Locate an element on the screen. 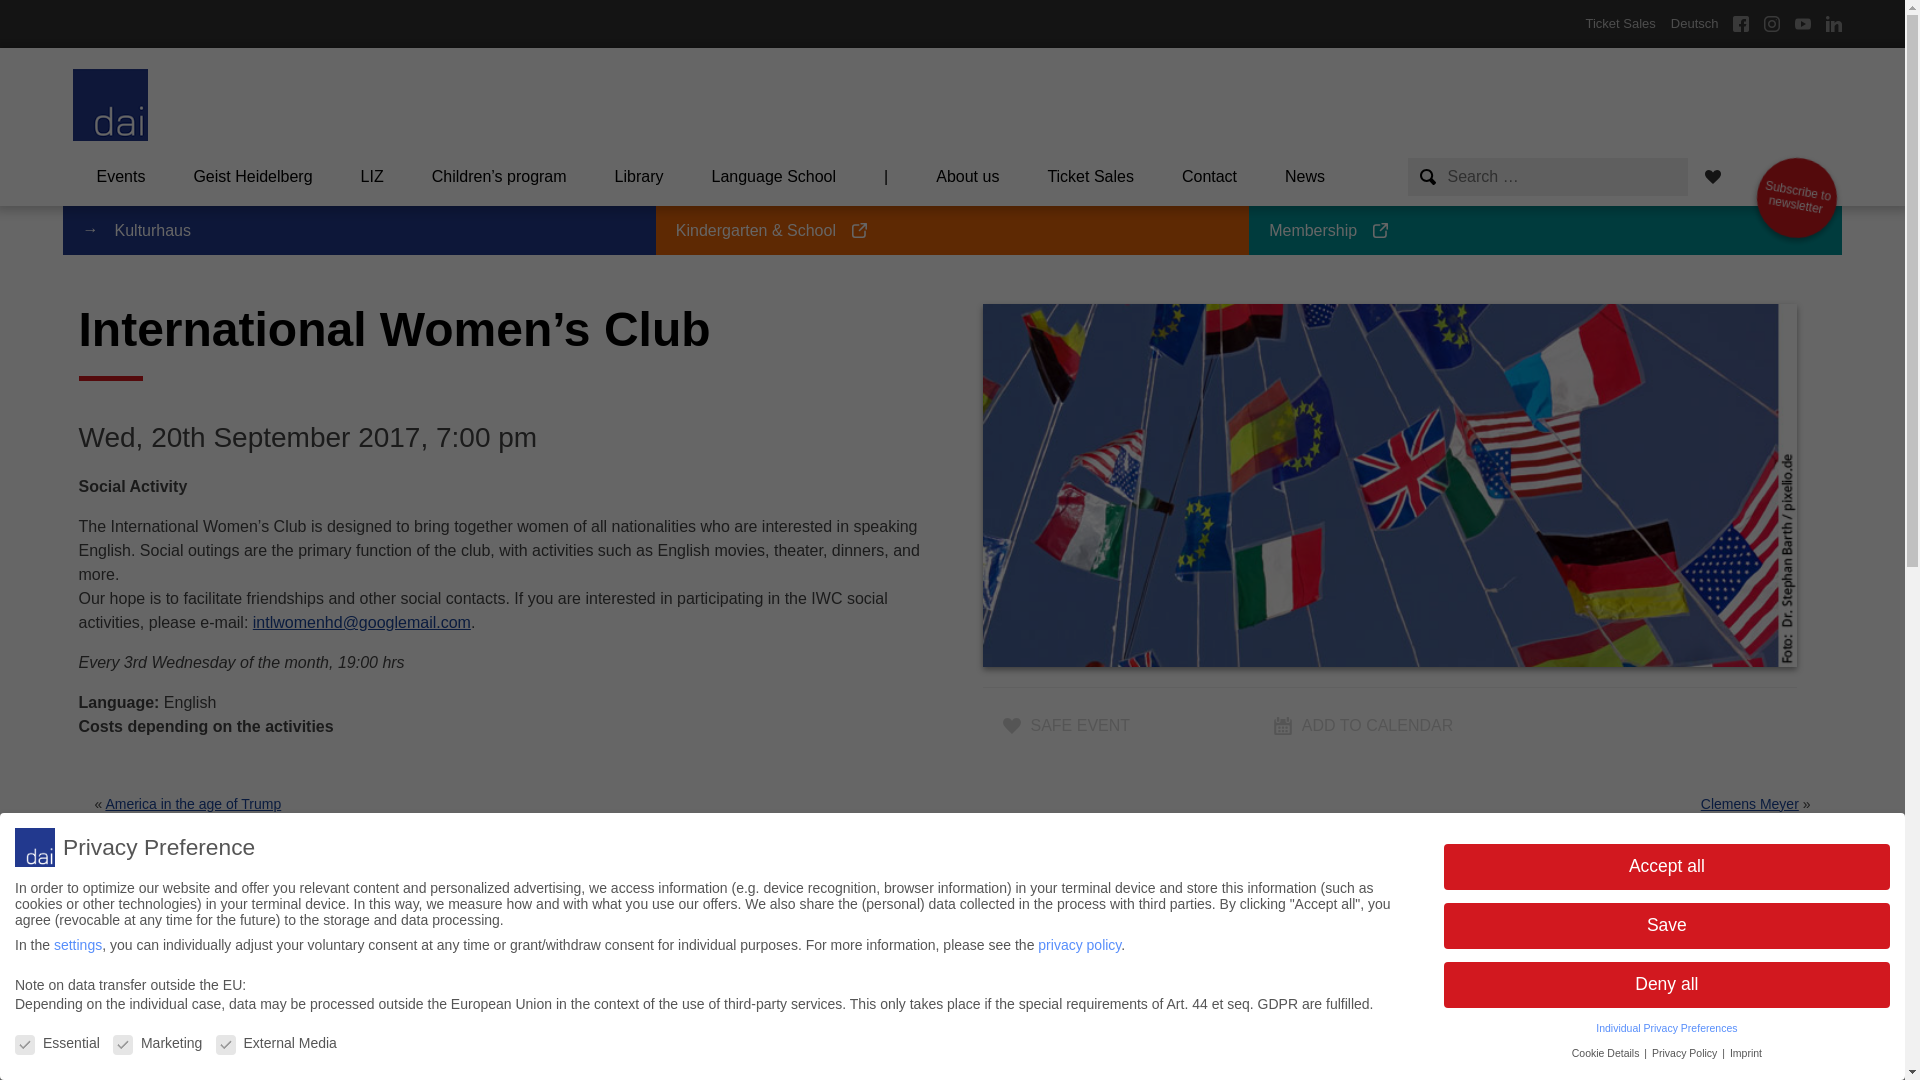 The image size is (1920, 1080). Read more is located at coordinates (238, 1016).